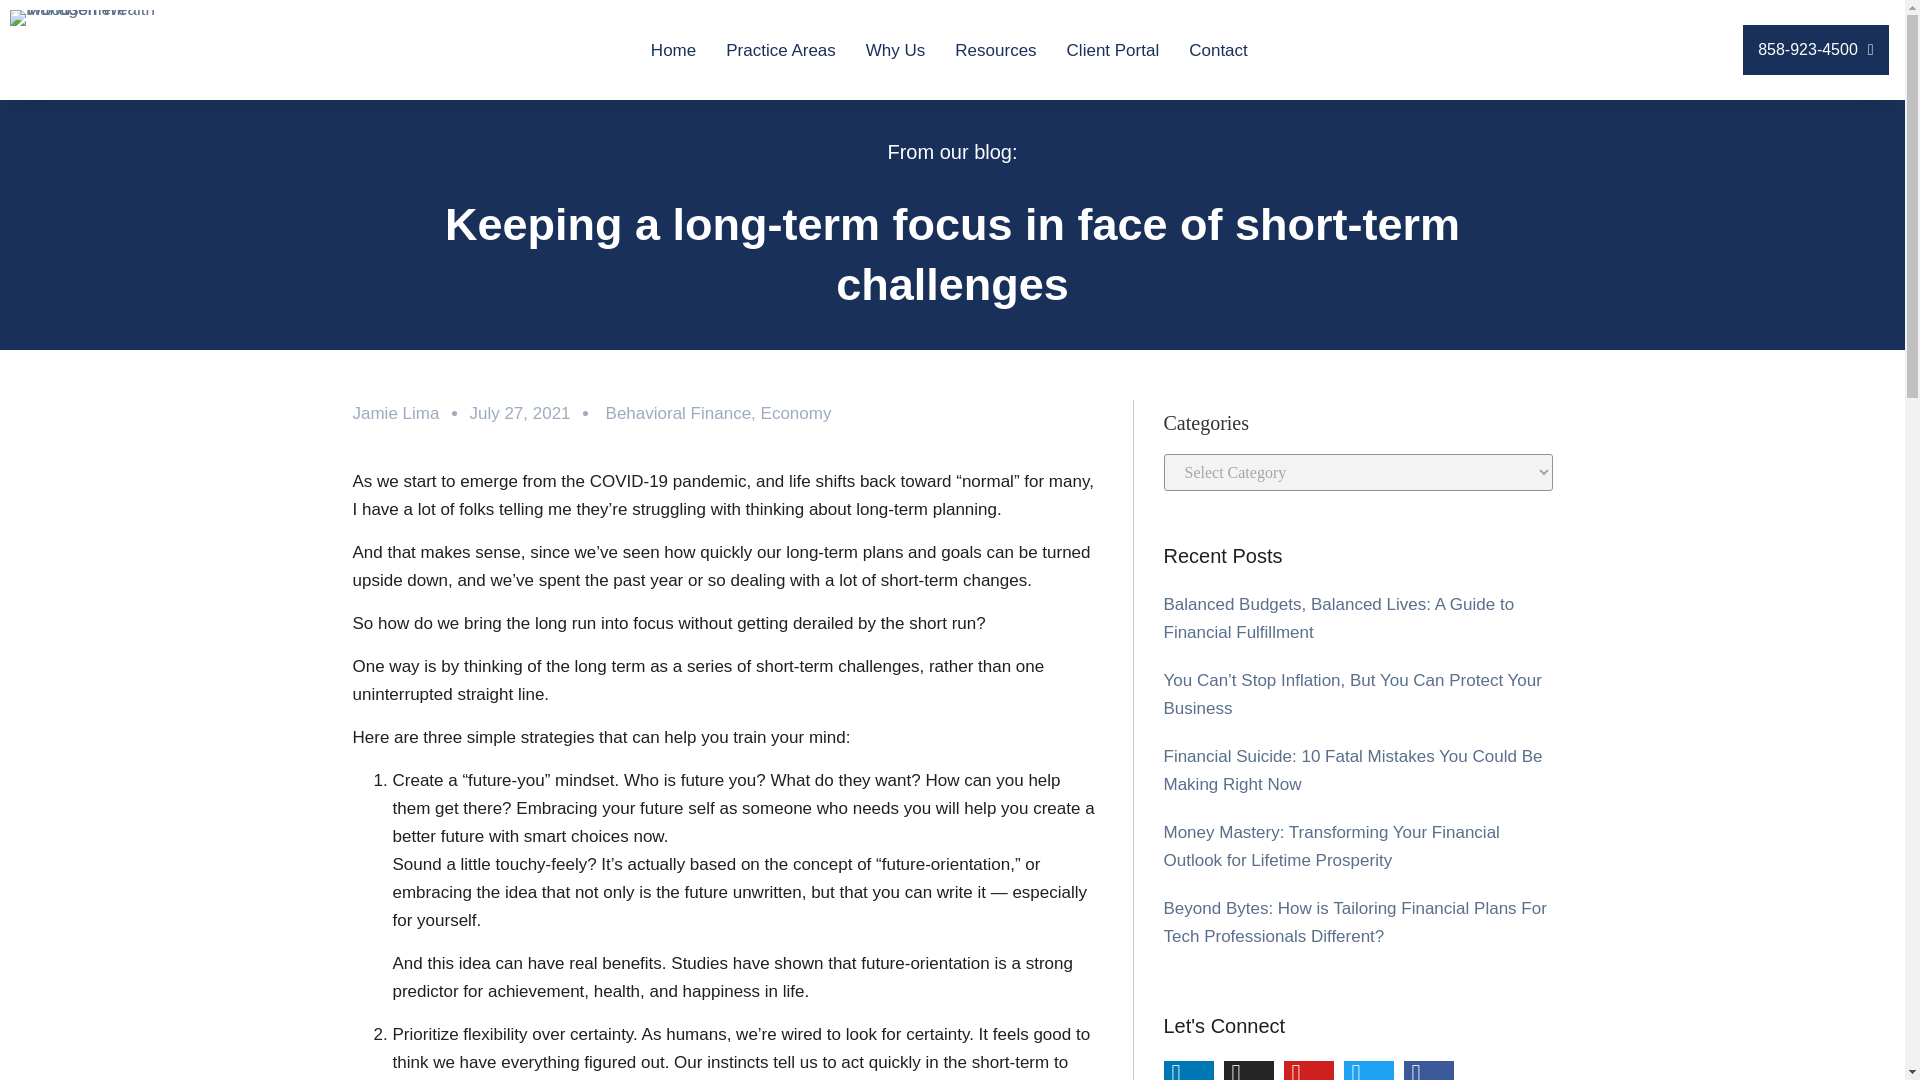 The image size is (1920, 1080). What do you see at coordinates (995, 48) in the screenshot?
I see `Resources` at bounding box center [995, 48].